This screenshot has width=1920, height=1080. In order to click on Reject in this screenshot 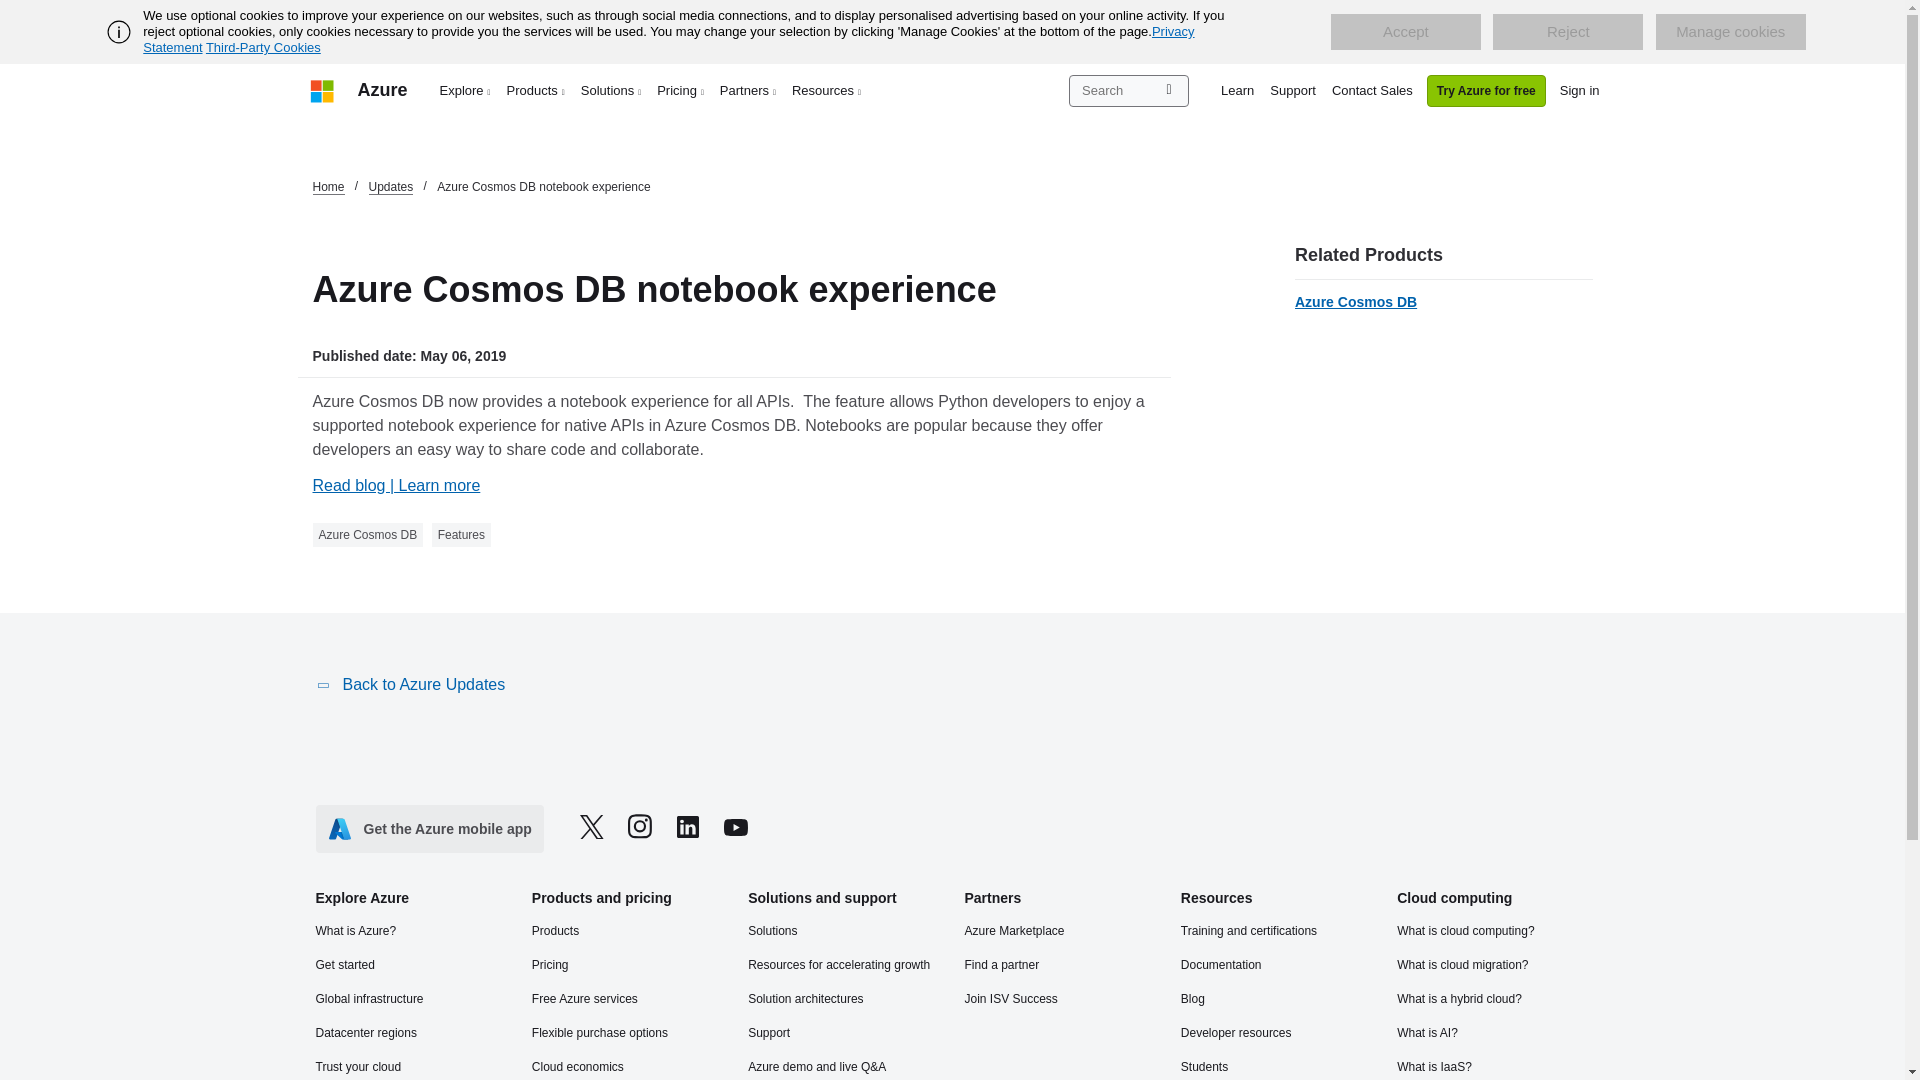, I will do `click(1568, 32)`.